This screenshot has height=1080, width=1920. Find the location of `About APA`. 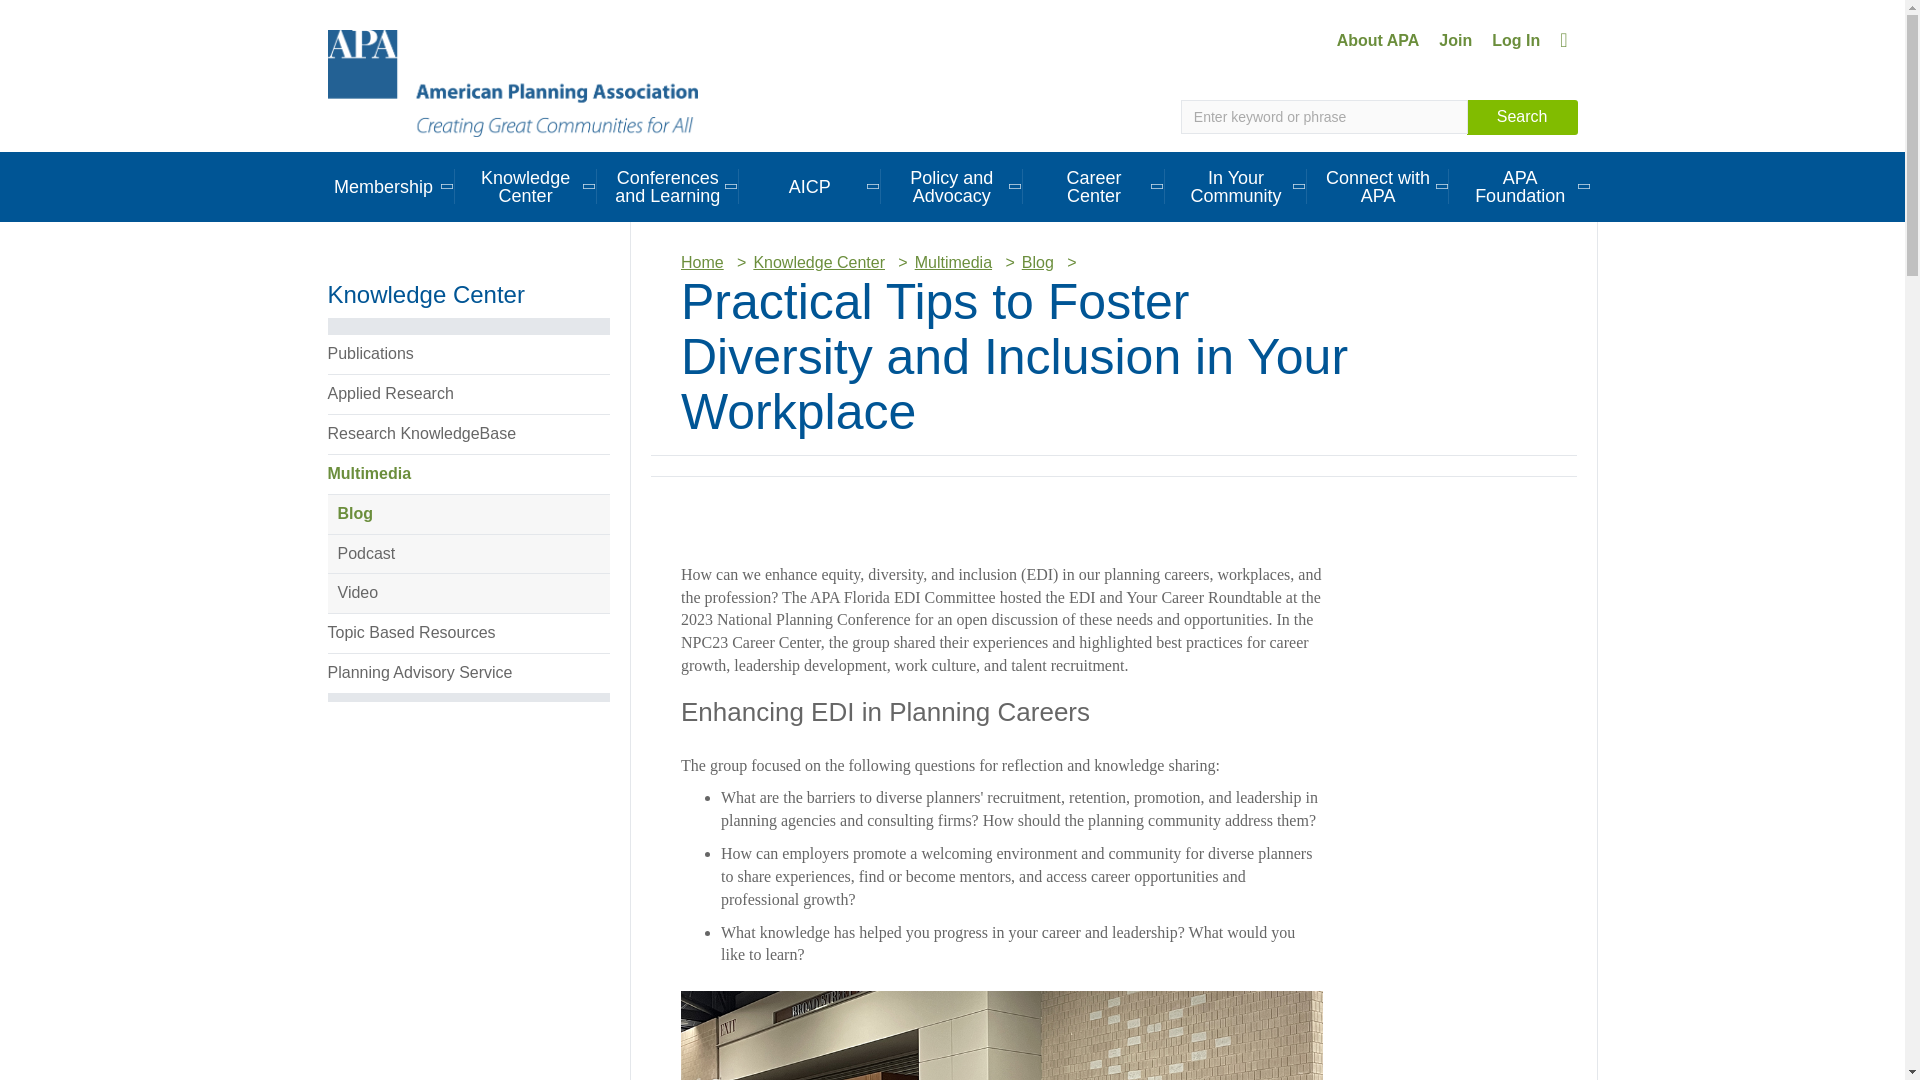

About APA is located at coordinates (1378, 40).